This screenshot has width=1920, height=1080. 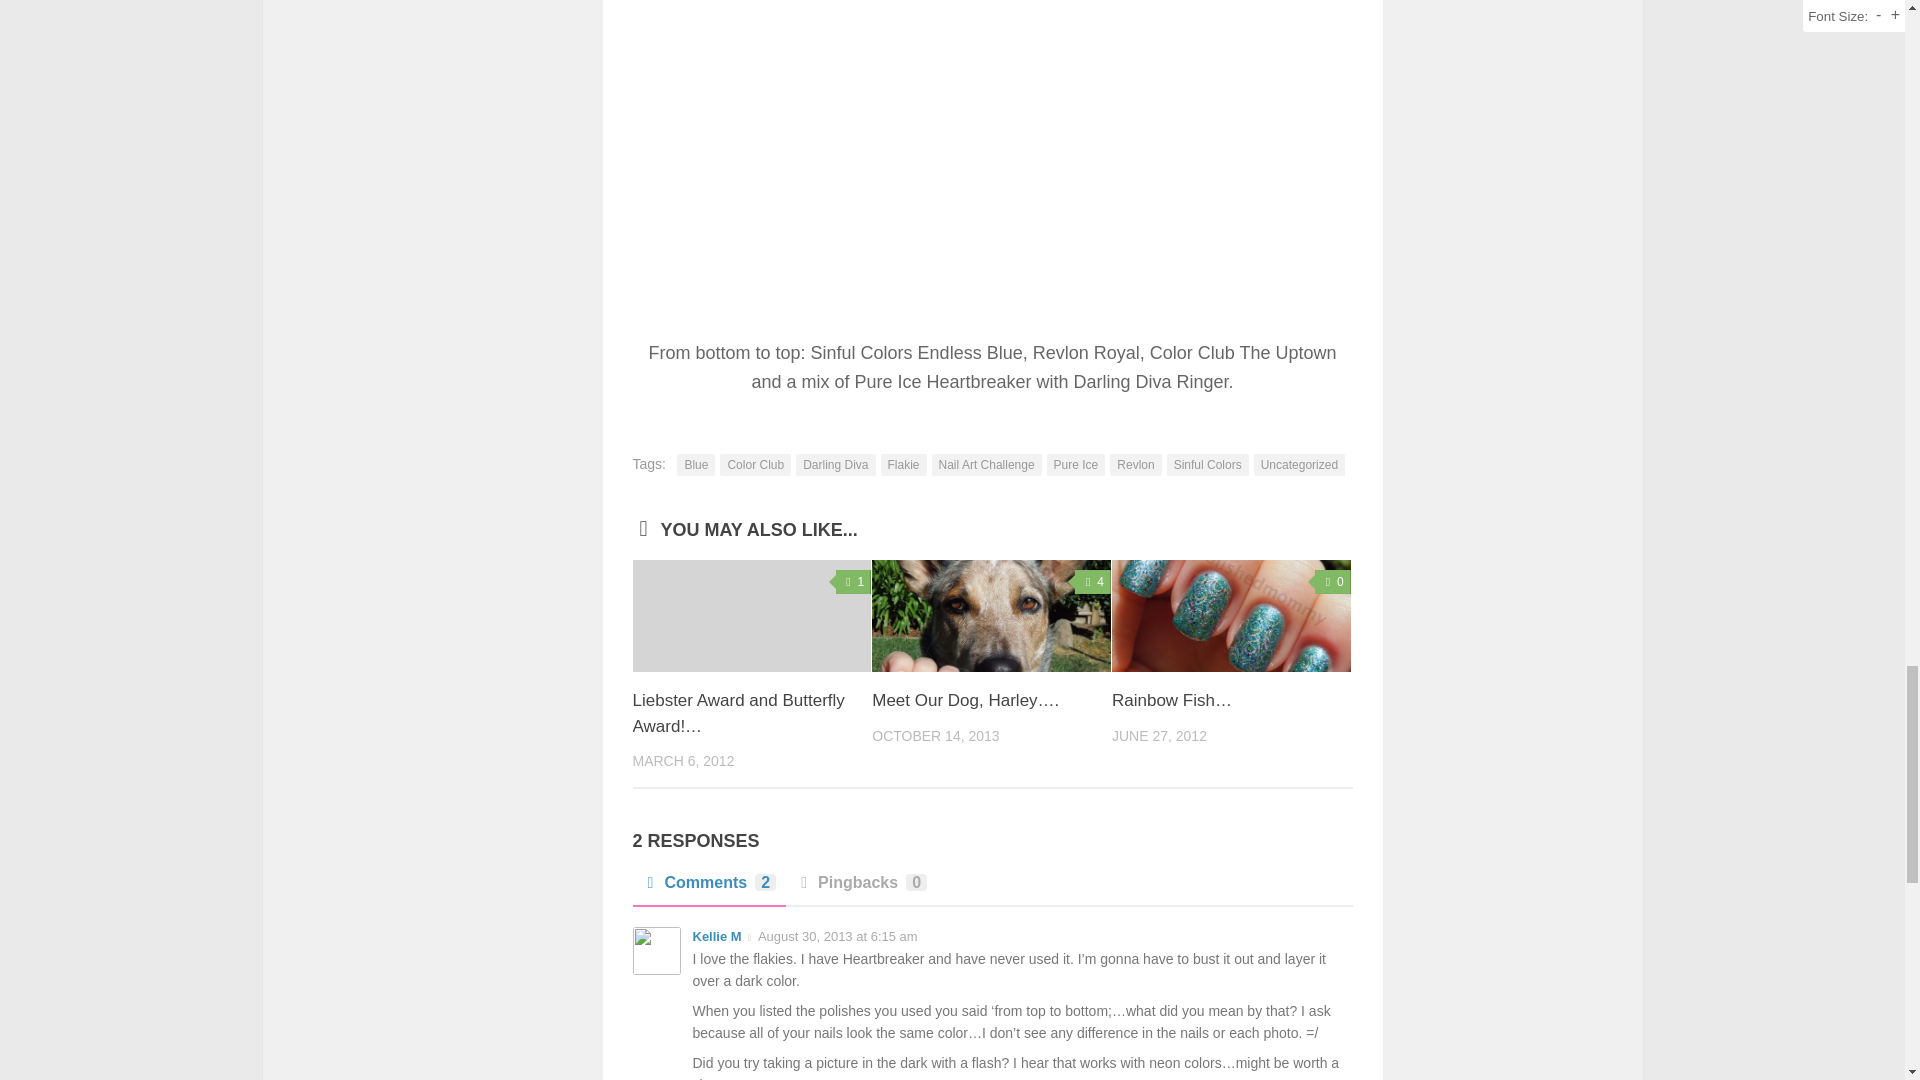 What do you see at coordinates (1093, 582) in the screenshot?
I see `4` at bounding box center [1093, 582].